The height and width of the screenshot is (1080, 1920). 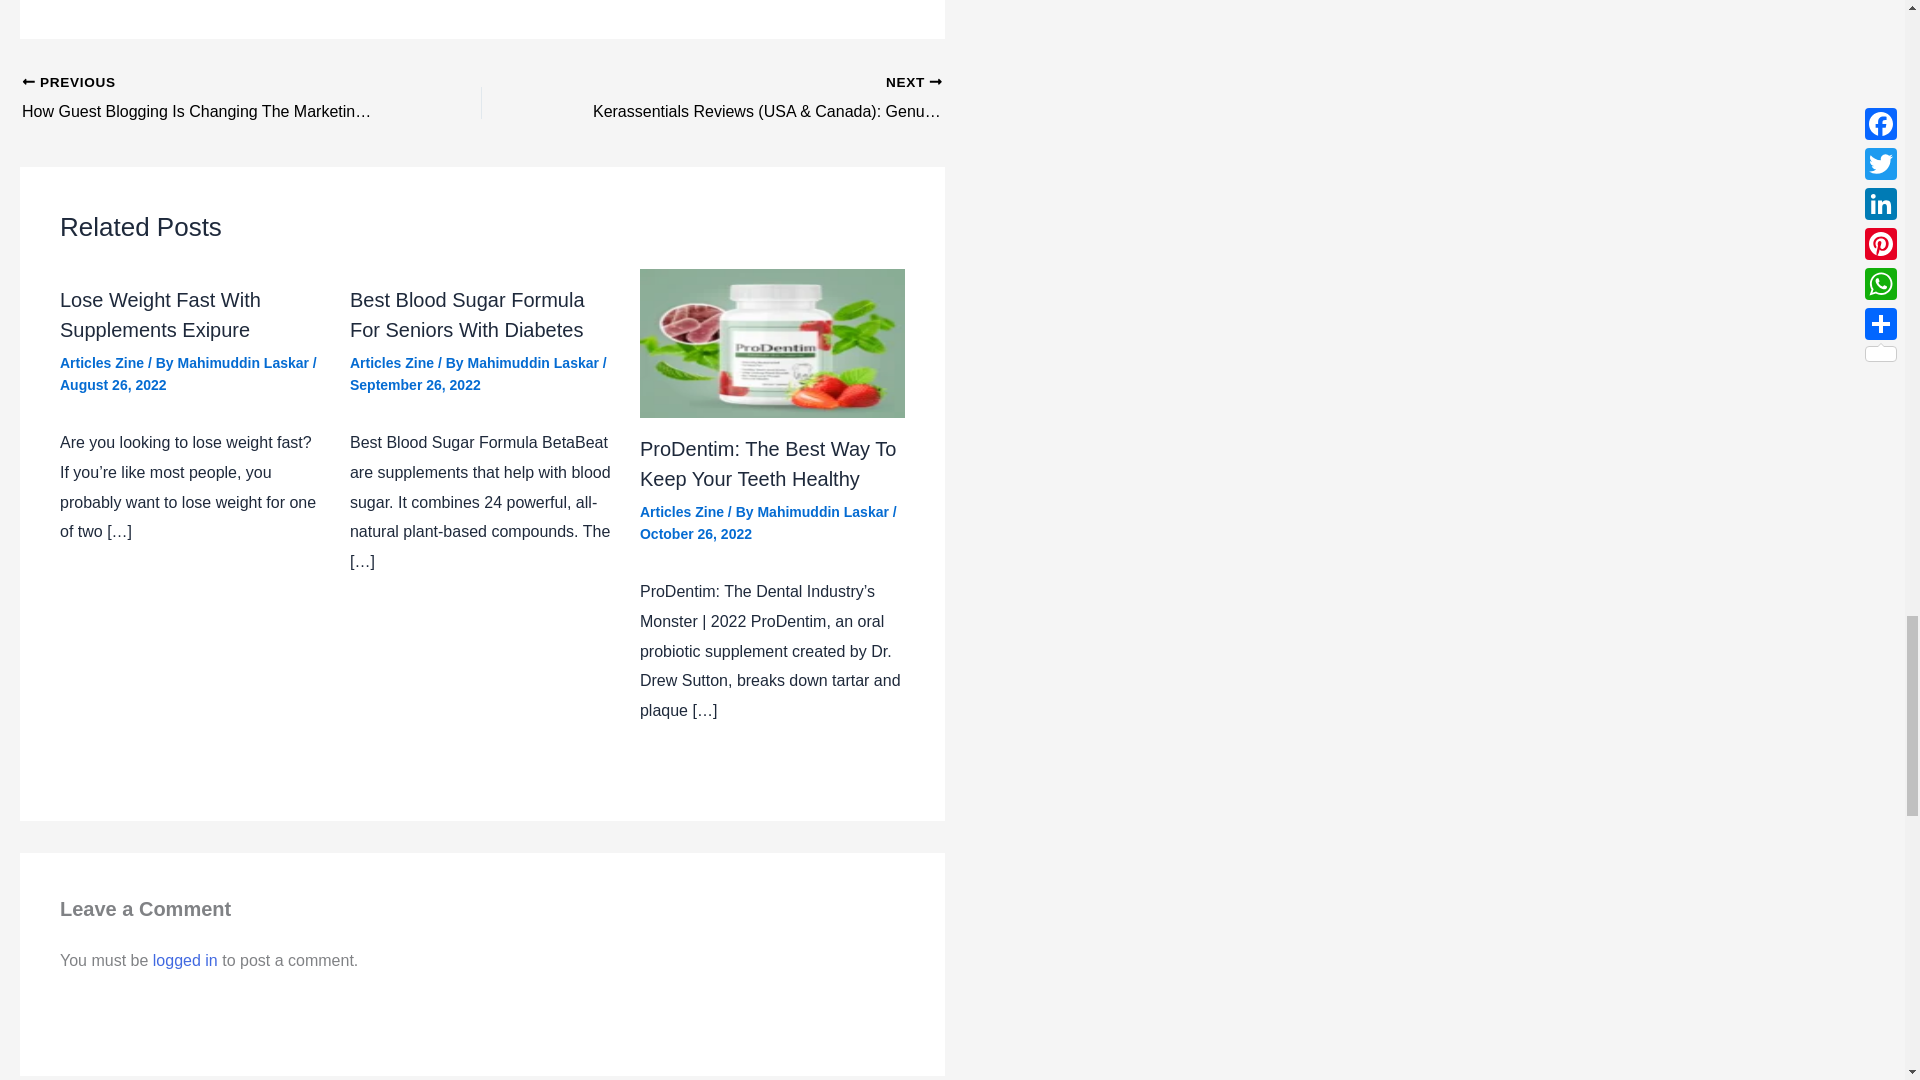 What do you see at coordinates (245, 362) in the screenshot?
I see `View all posts by Mahimuddin Laskar` at bounding box center [245, 362].